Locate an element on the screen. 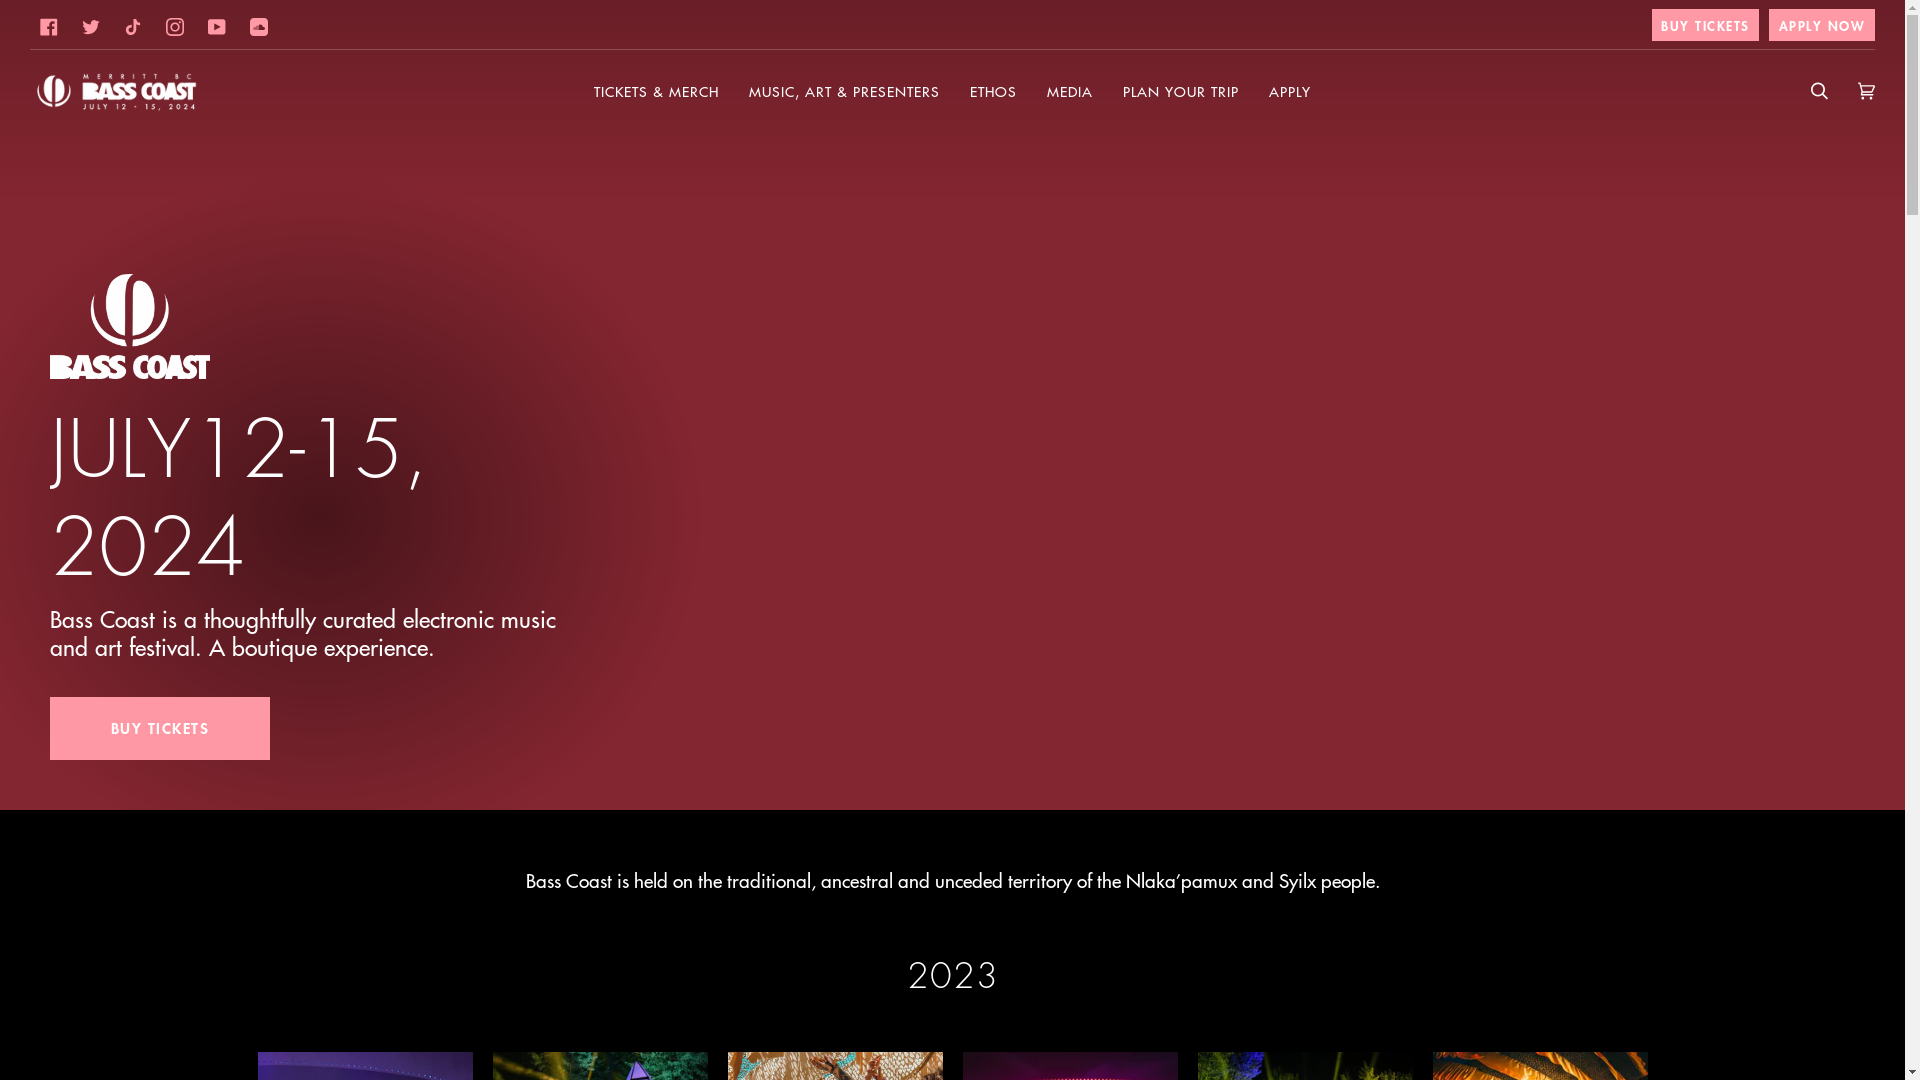 The image size is (1920, 1080). APPLY is located at coordinates (1290, 91).